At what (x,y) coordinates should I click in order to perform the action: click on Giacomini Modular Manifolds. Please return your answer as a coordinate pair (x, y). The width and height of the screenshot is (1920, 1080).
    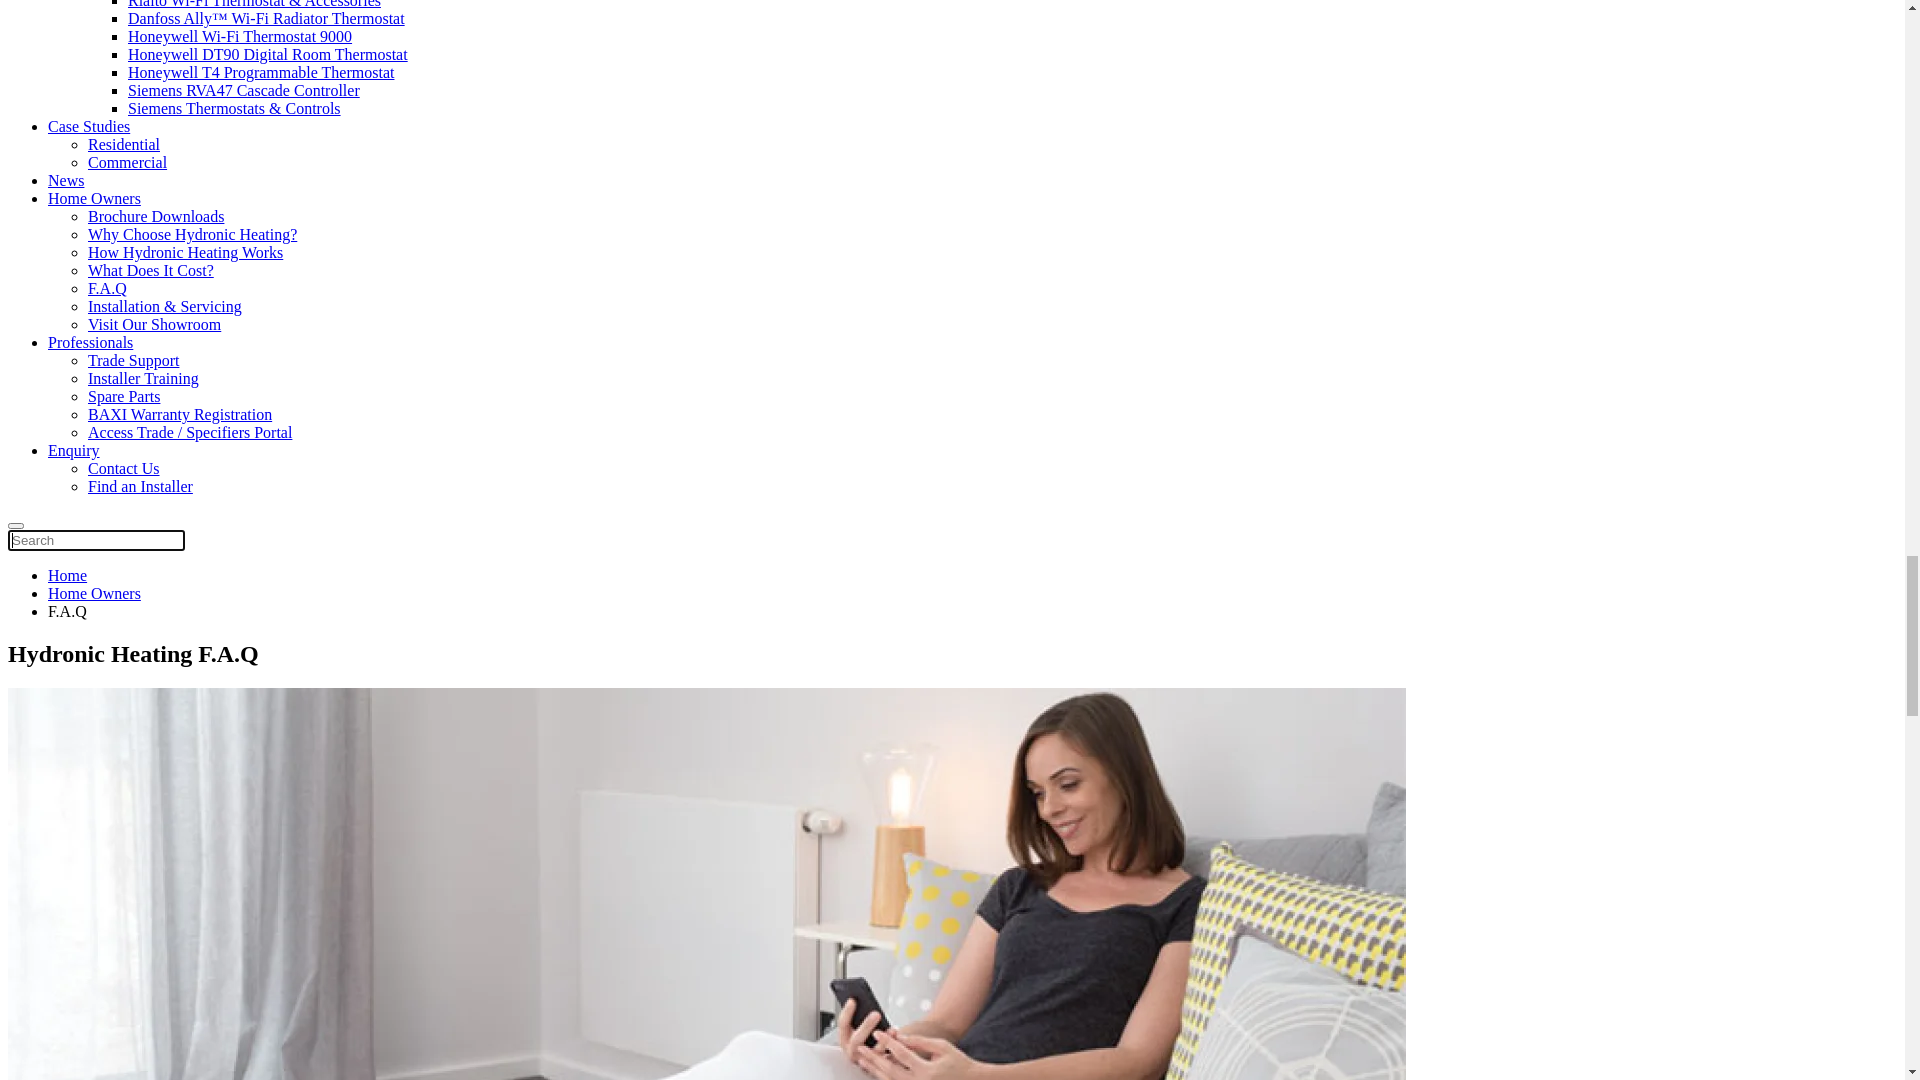
    Looking at the image, I should click on (226, 850).